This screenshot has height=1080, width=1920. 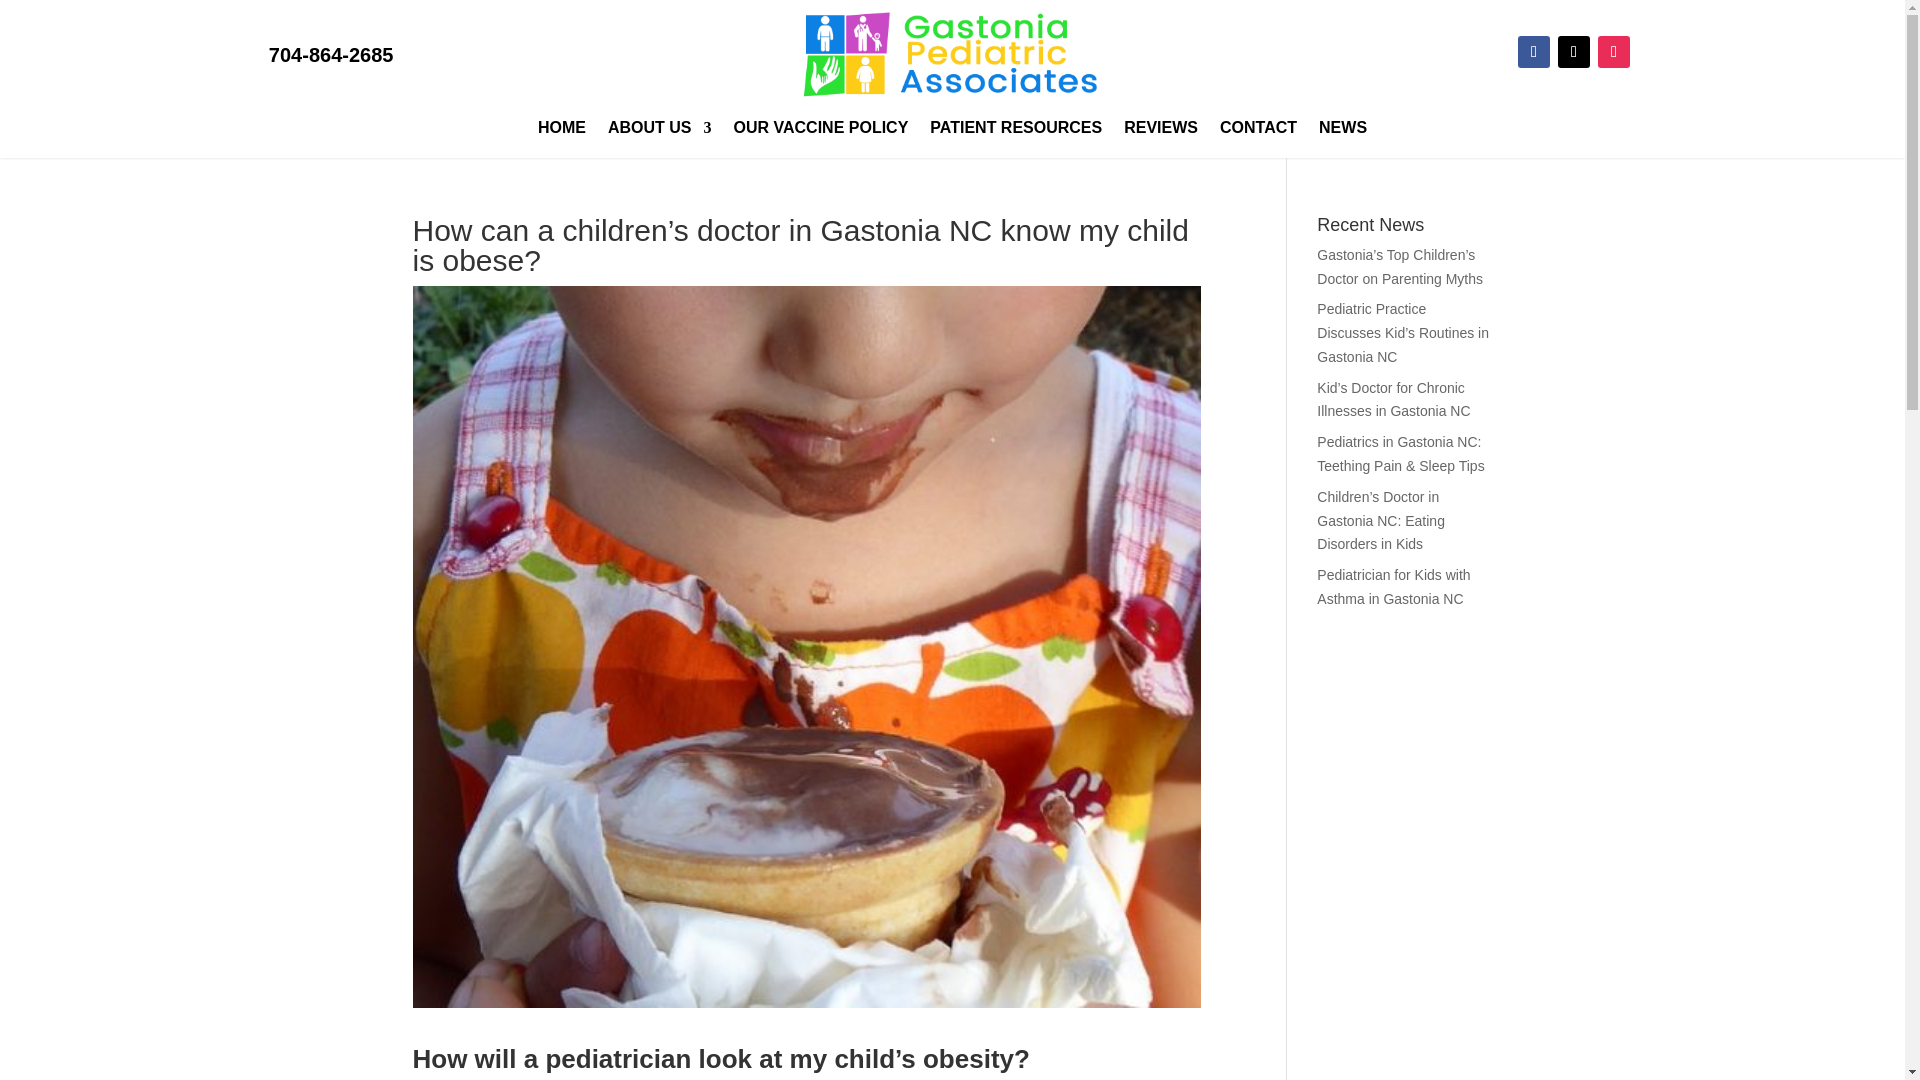 I want to click on 704-864-2685, so click(x=330, y=54).